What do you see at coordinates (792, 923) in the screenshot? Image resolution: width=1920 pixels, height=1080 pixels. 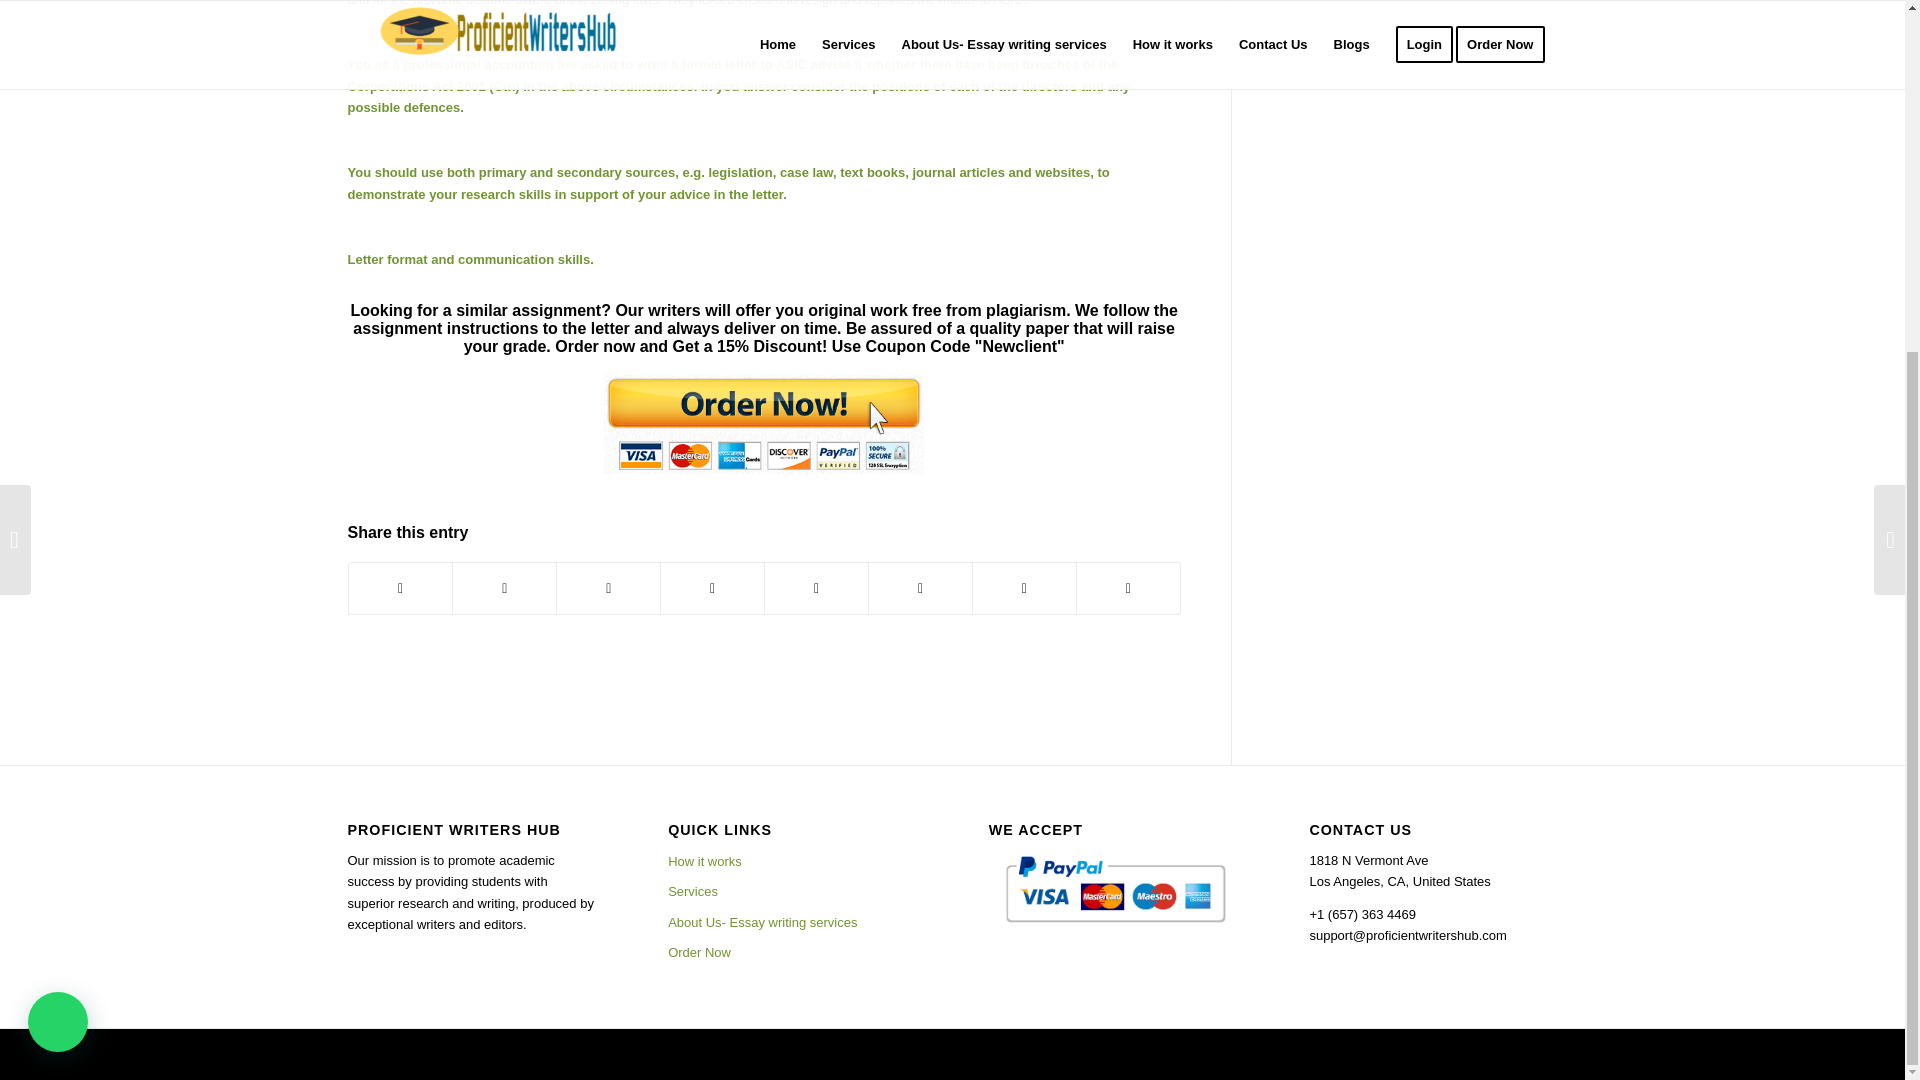 I see `About Us- Essay writing services` at bounding box center [792, 923].